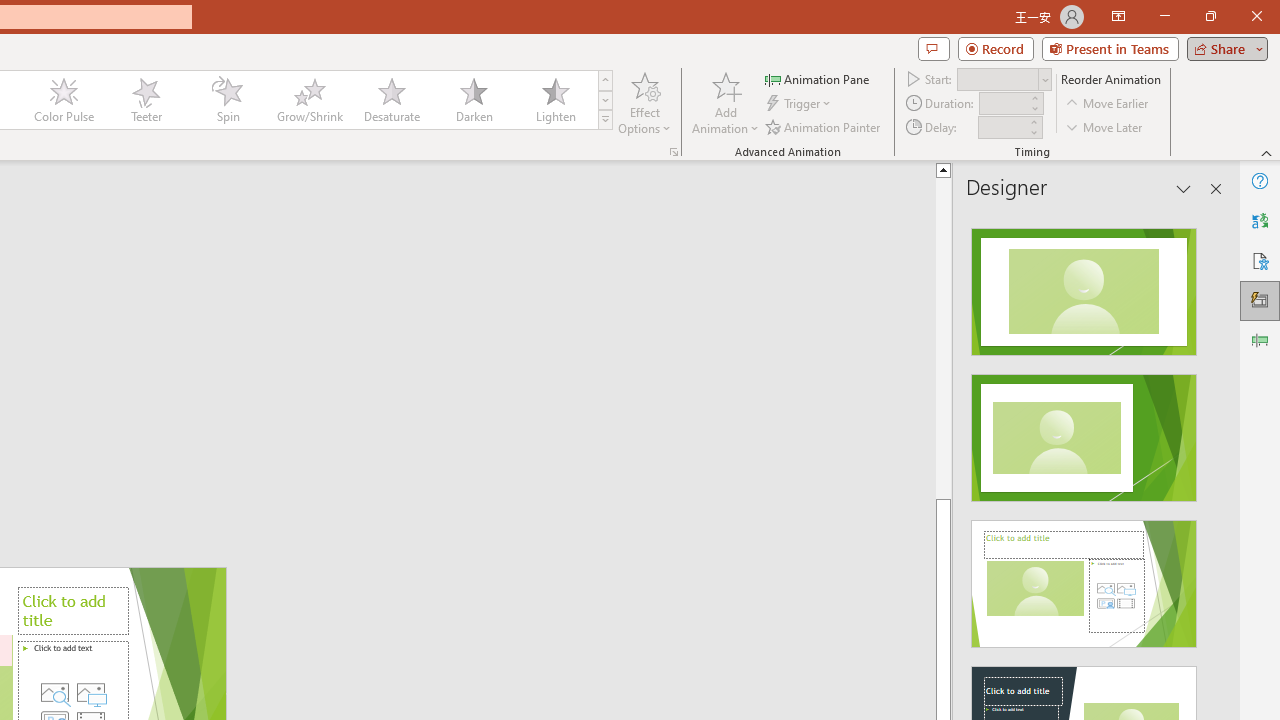 The width and height of the screenshot is (1280, 720). Describe the element at coordinates (227, 100) in the screenshot. I see `Spin` at that location.